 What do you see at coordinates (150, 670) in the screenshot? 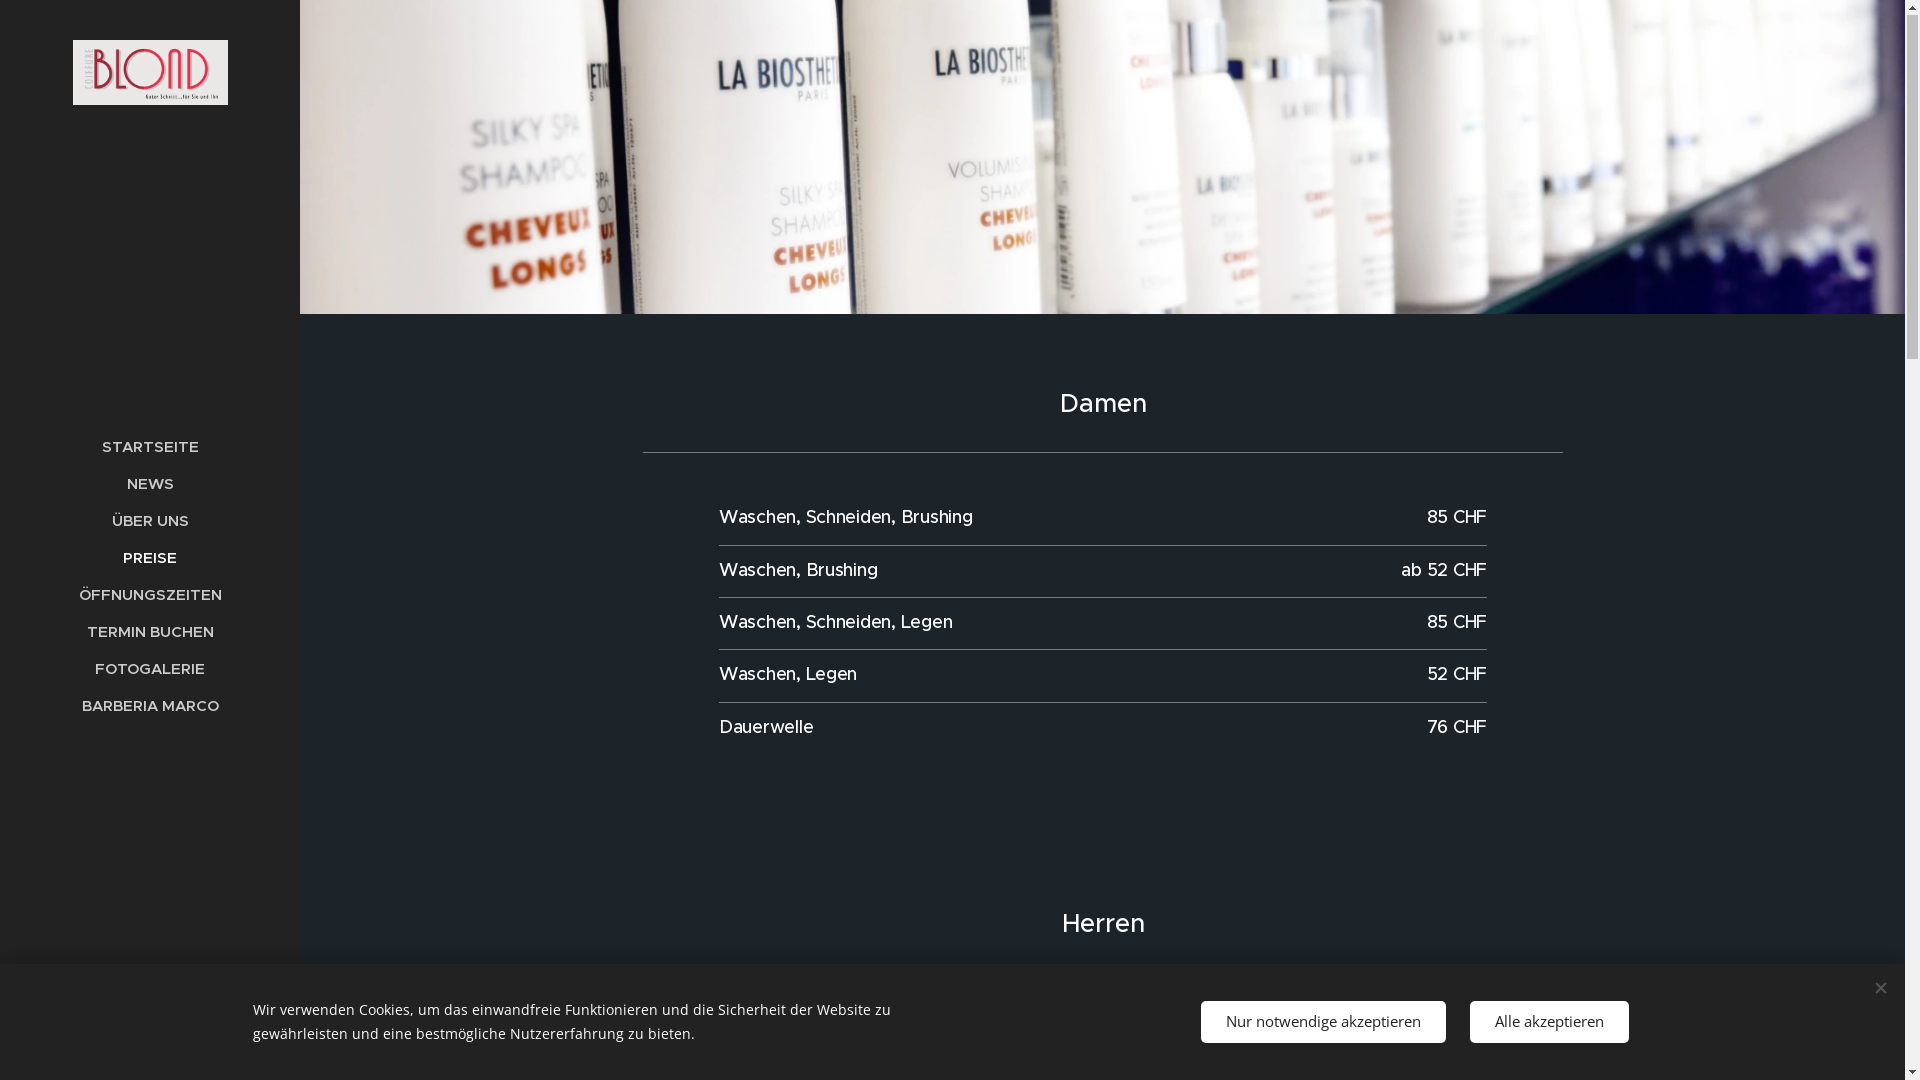
I see `FOTOGALERIE` at bounding box center [150, 670].